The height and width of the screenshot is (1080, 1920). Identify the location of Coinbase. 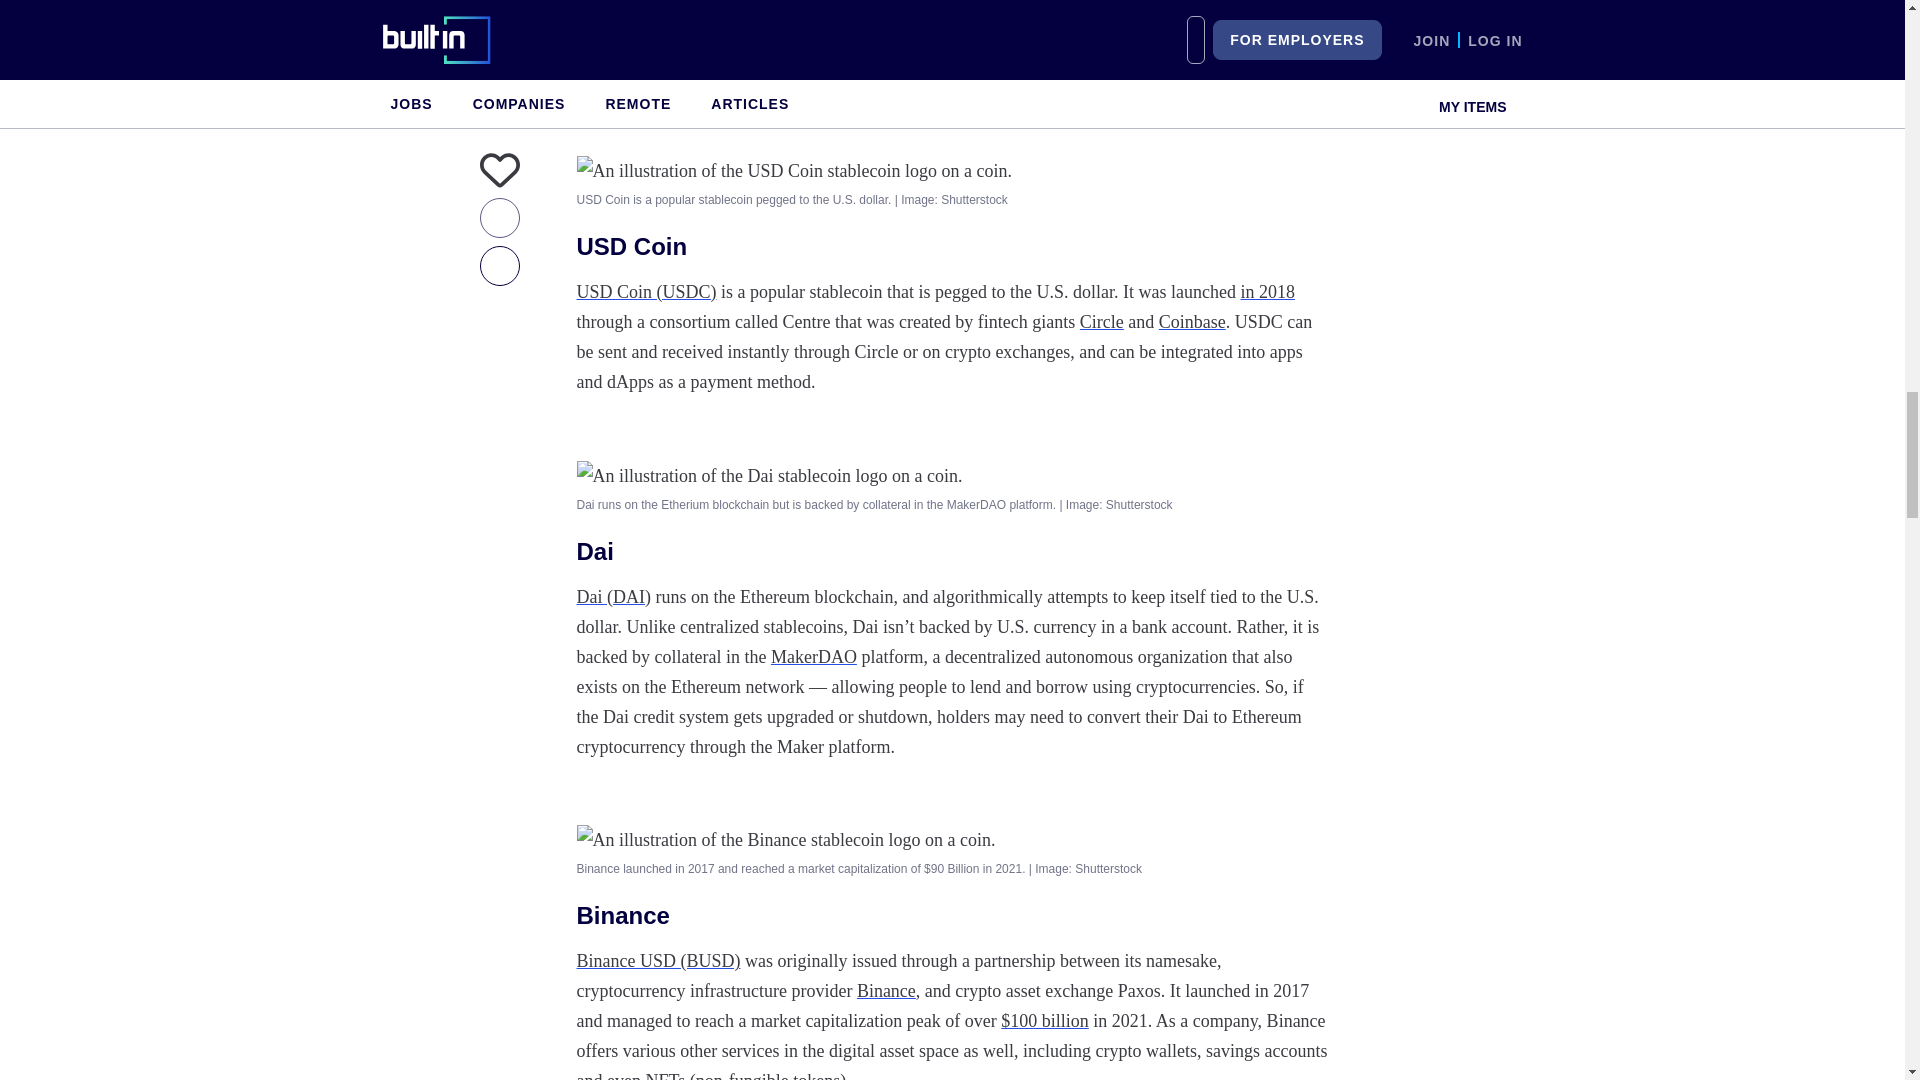
(1192, 322).